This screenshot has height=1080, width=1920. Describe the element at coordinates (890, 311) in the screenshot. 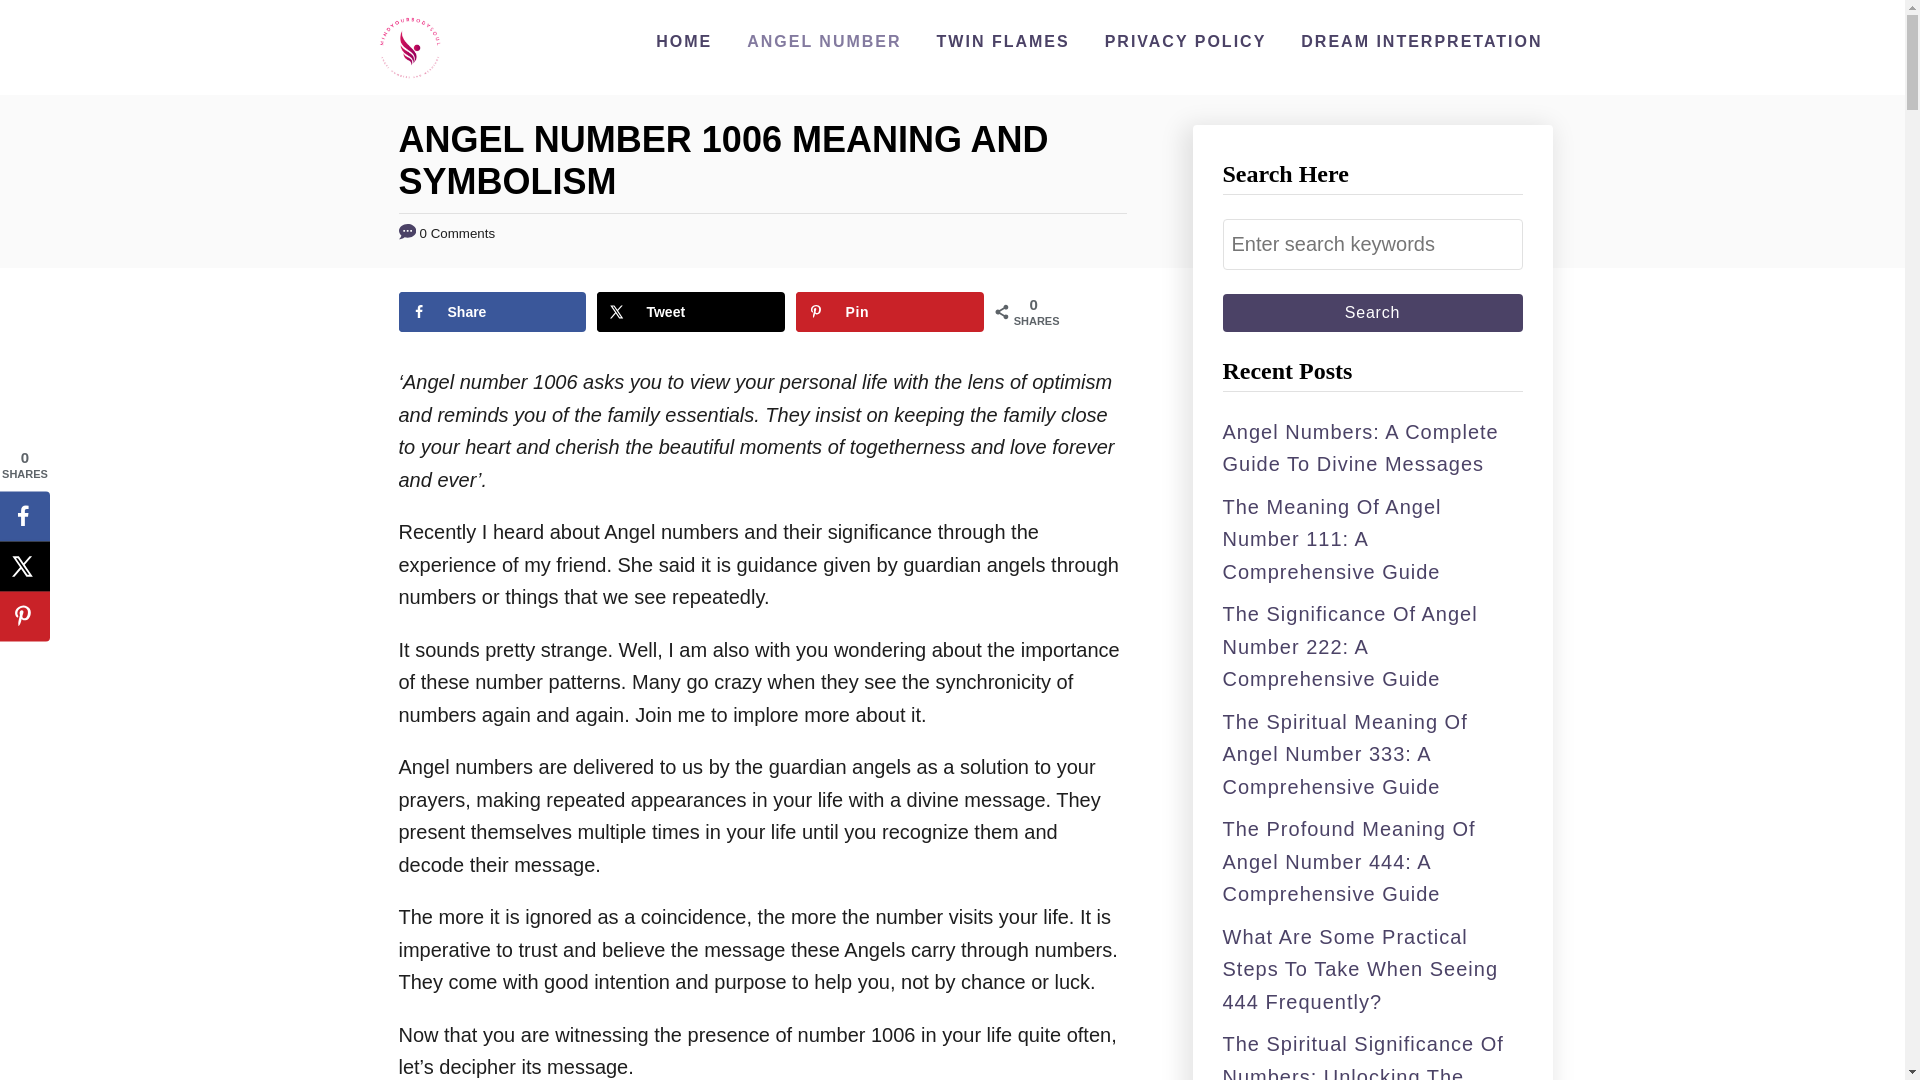

I see `Save to Pinterest` at that location.